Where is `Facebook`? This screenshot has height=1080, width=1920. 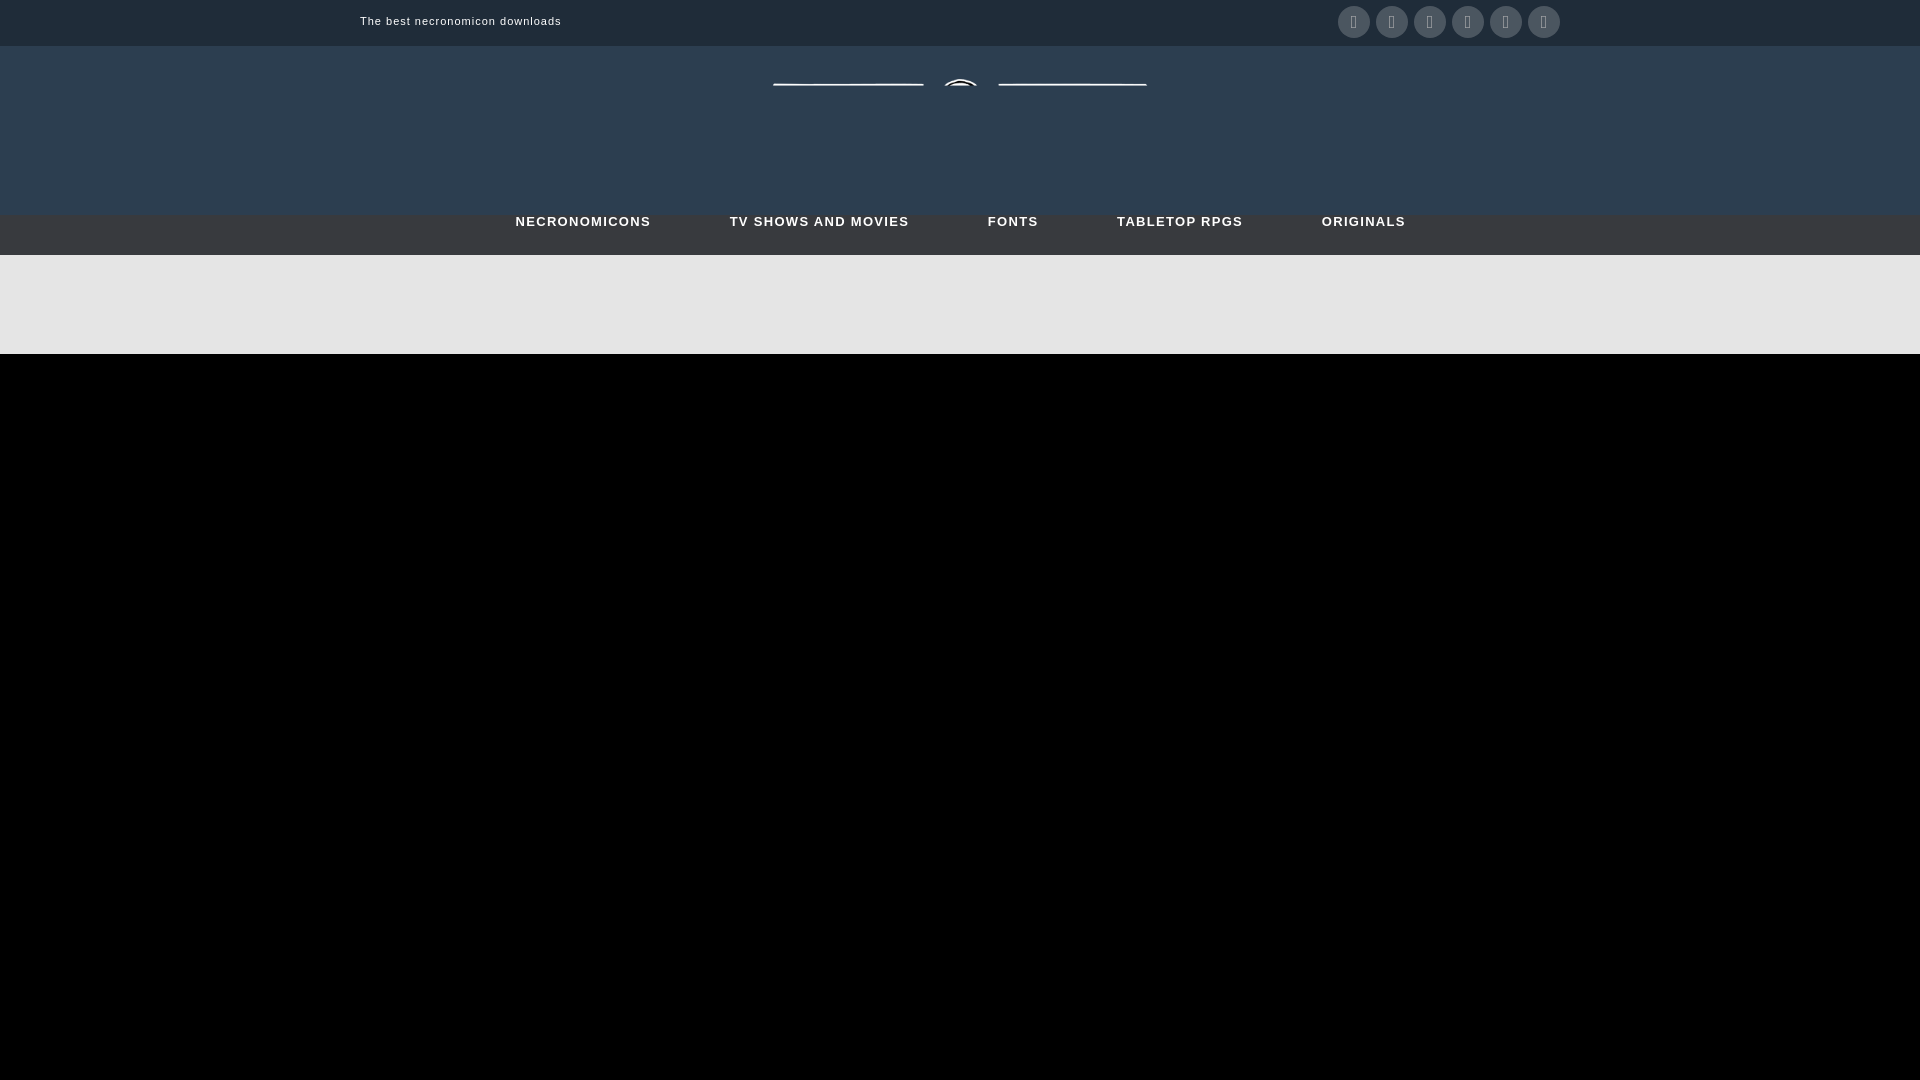 Facebook is located at coordinates (1354, 22).